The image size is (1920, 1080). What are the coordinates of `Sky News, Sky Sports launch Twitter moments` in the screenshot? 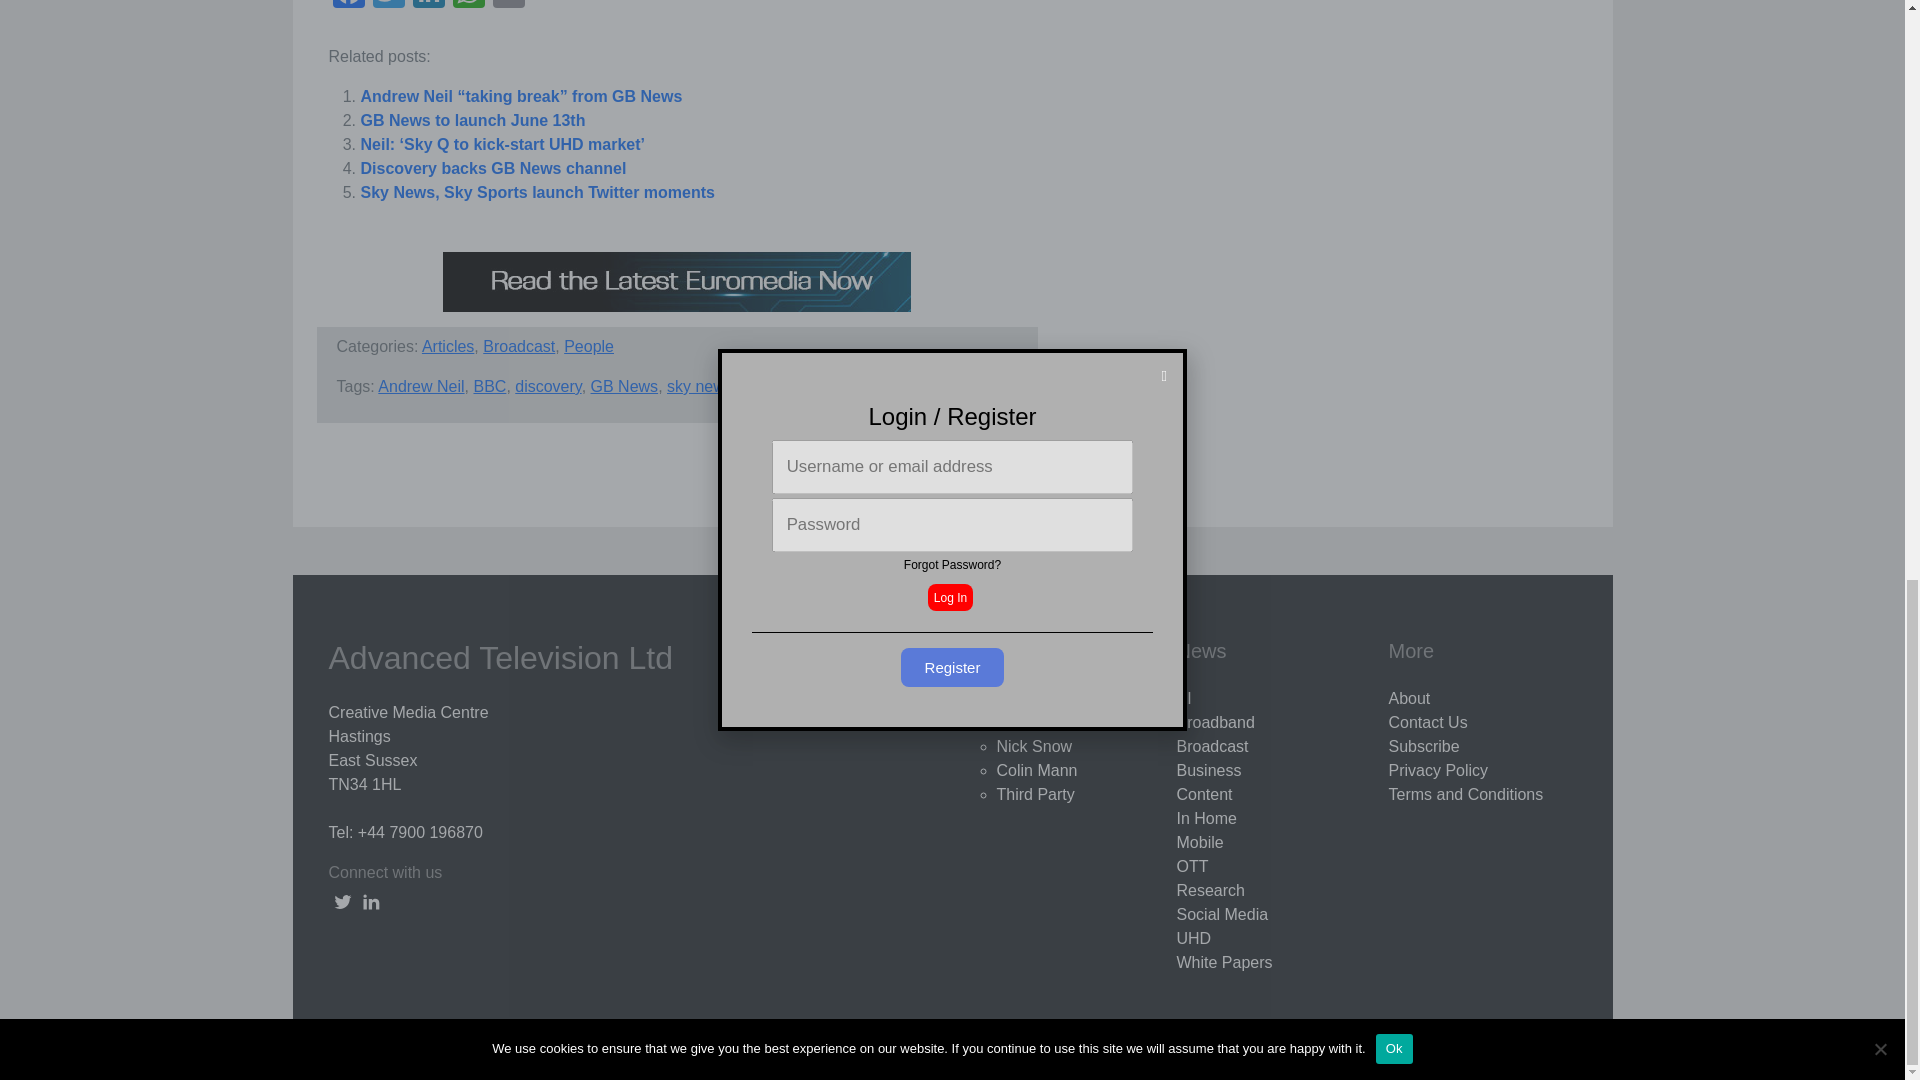 It's located at (537, 192).